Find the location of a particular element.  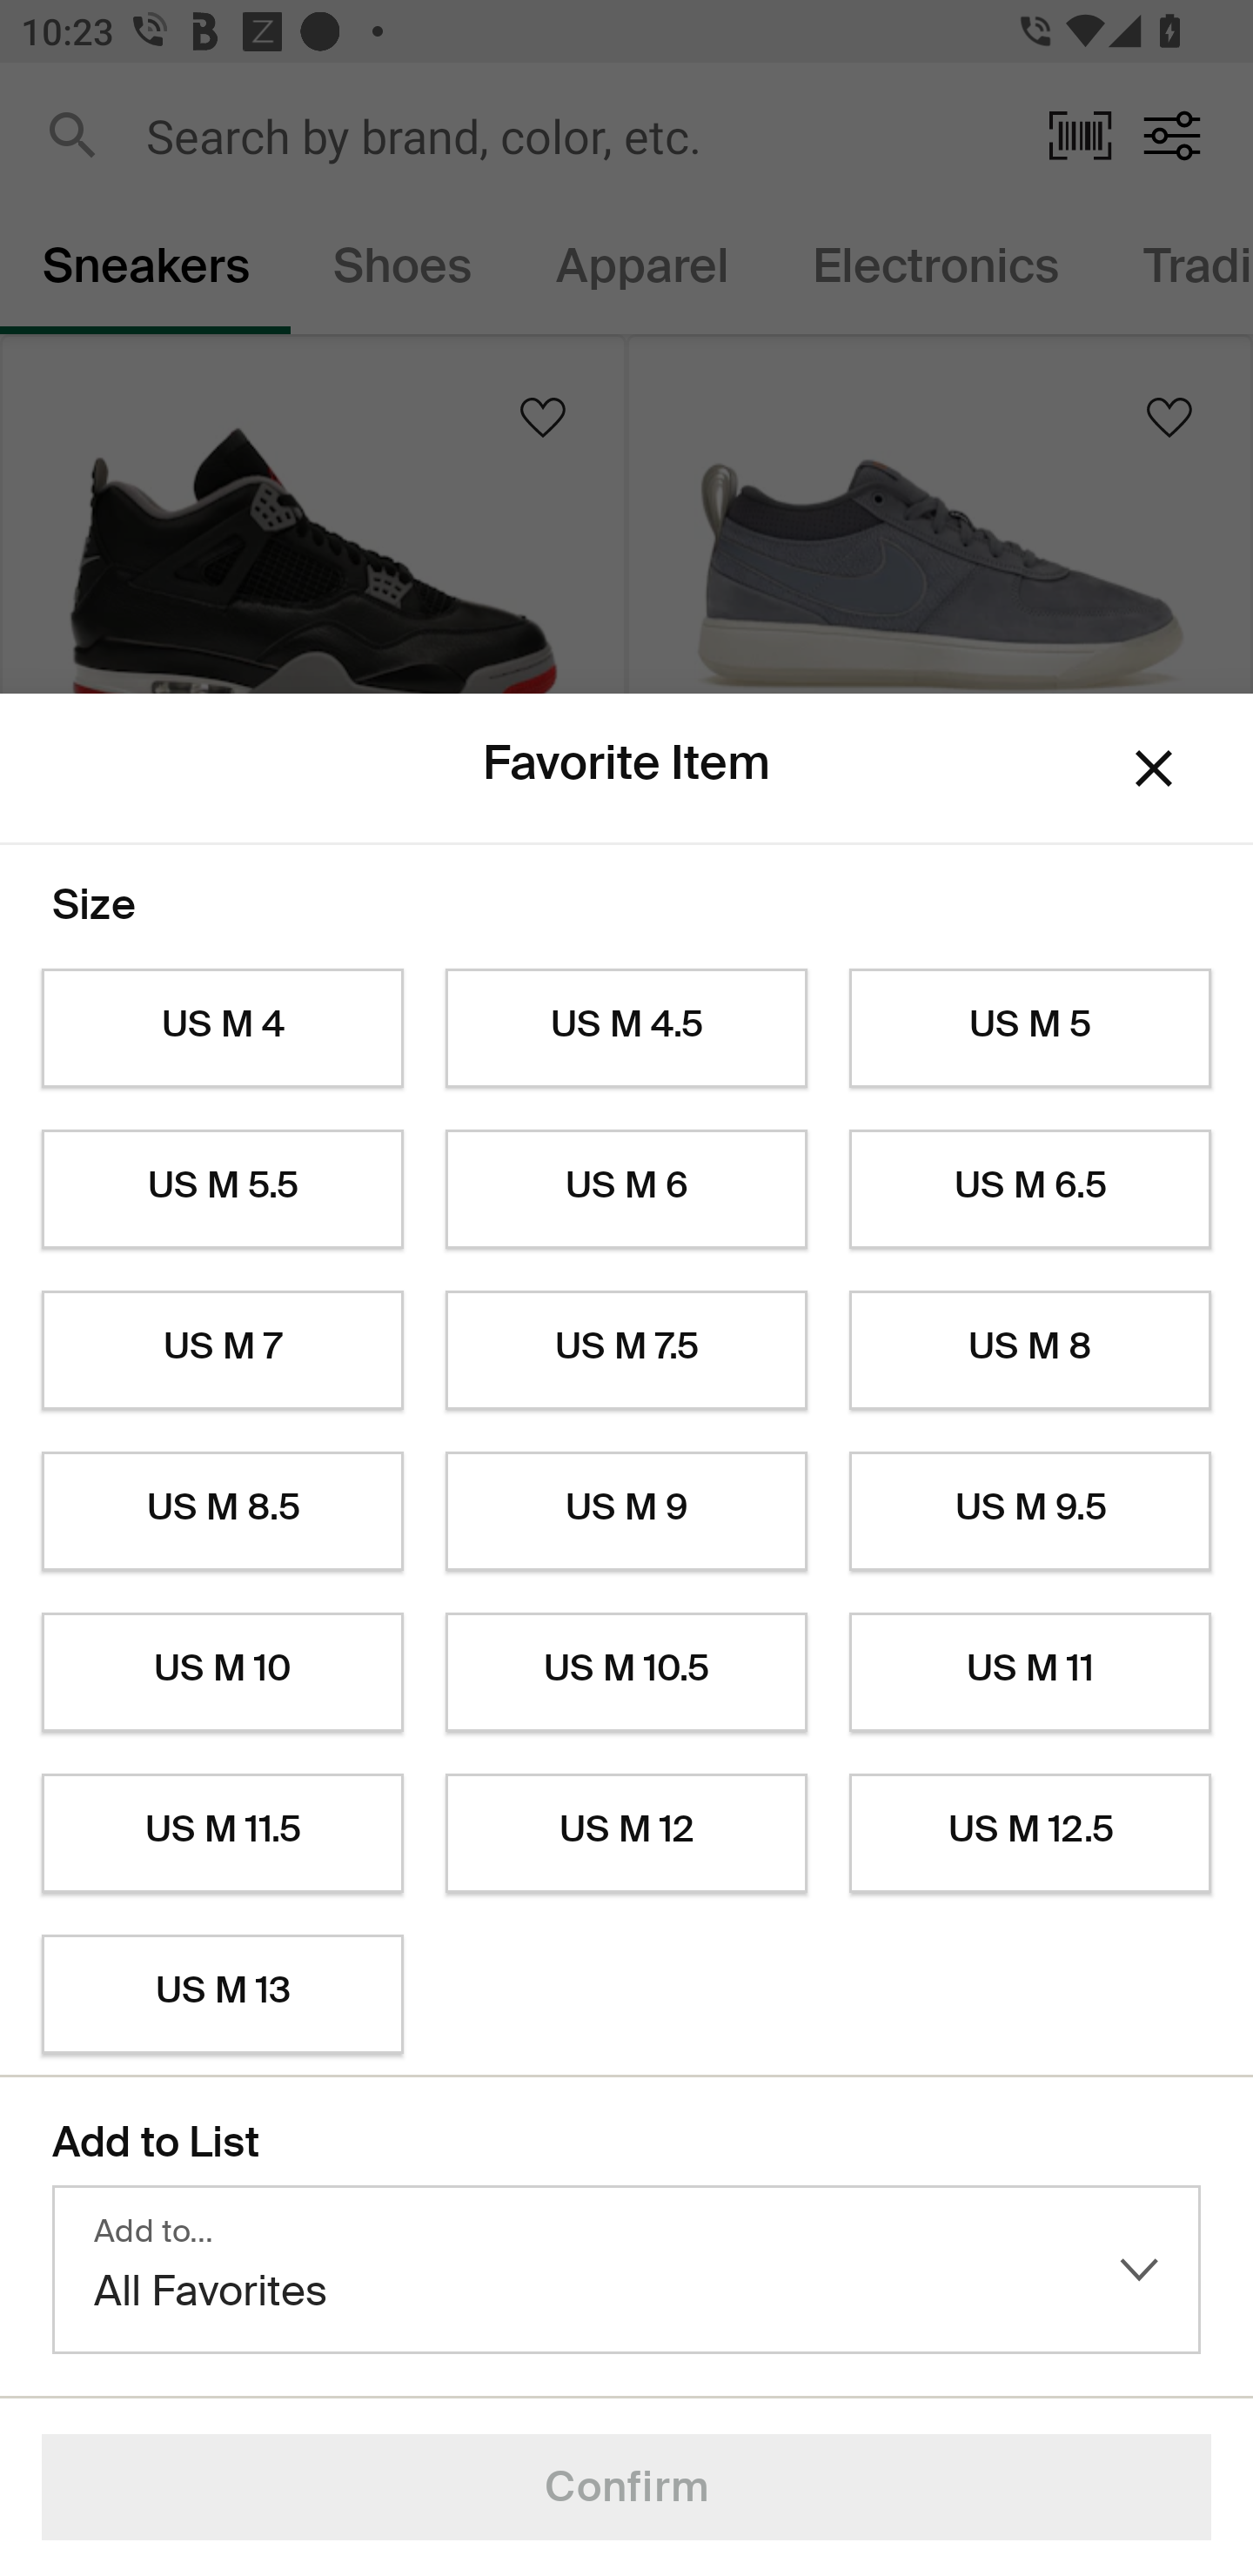

US M 5.5 is located at coordinates (222, 1190).